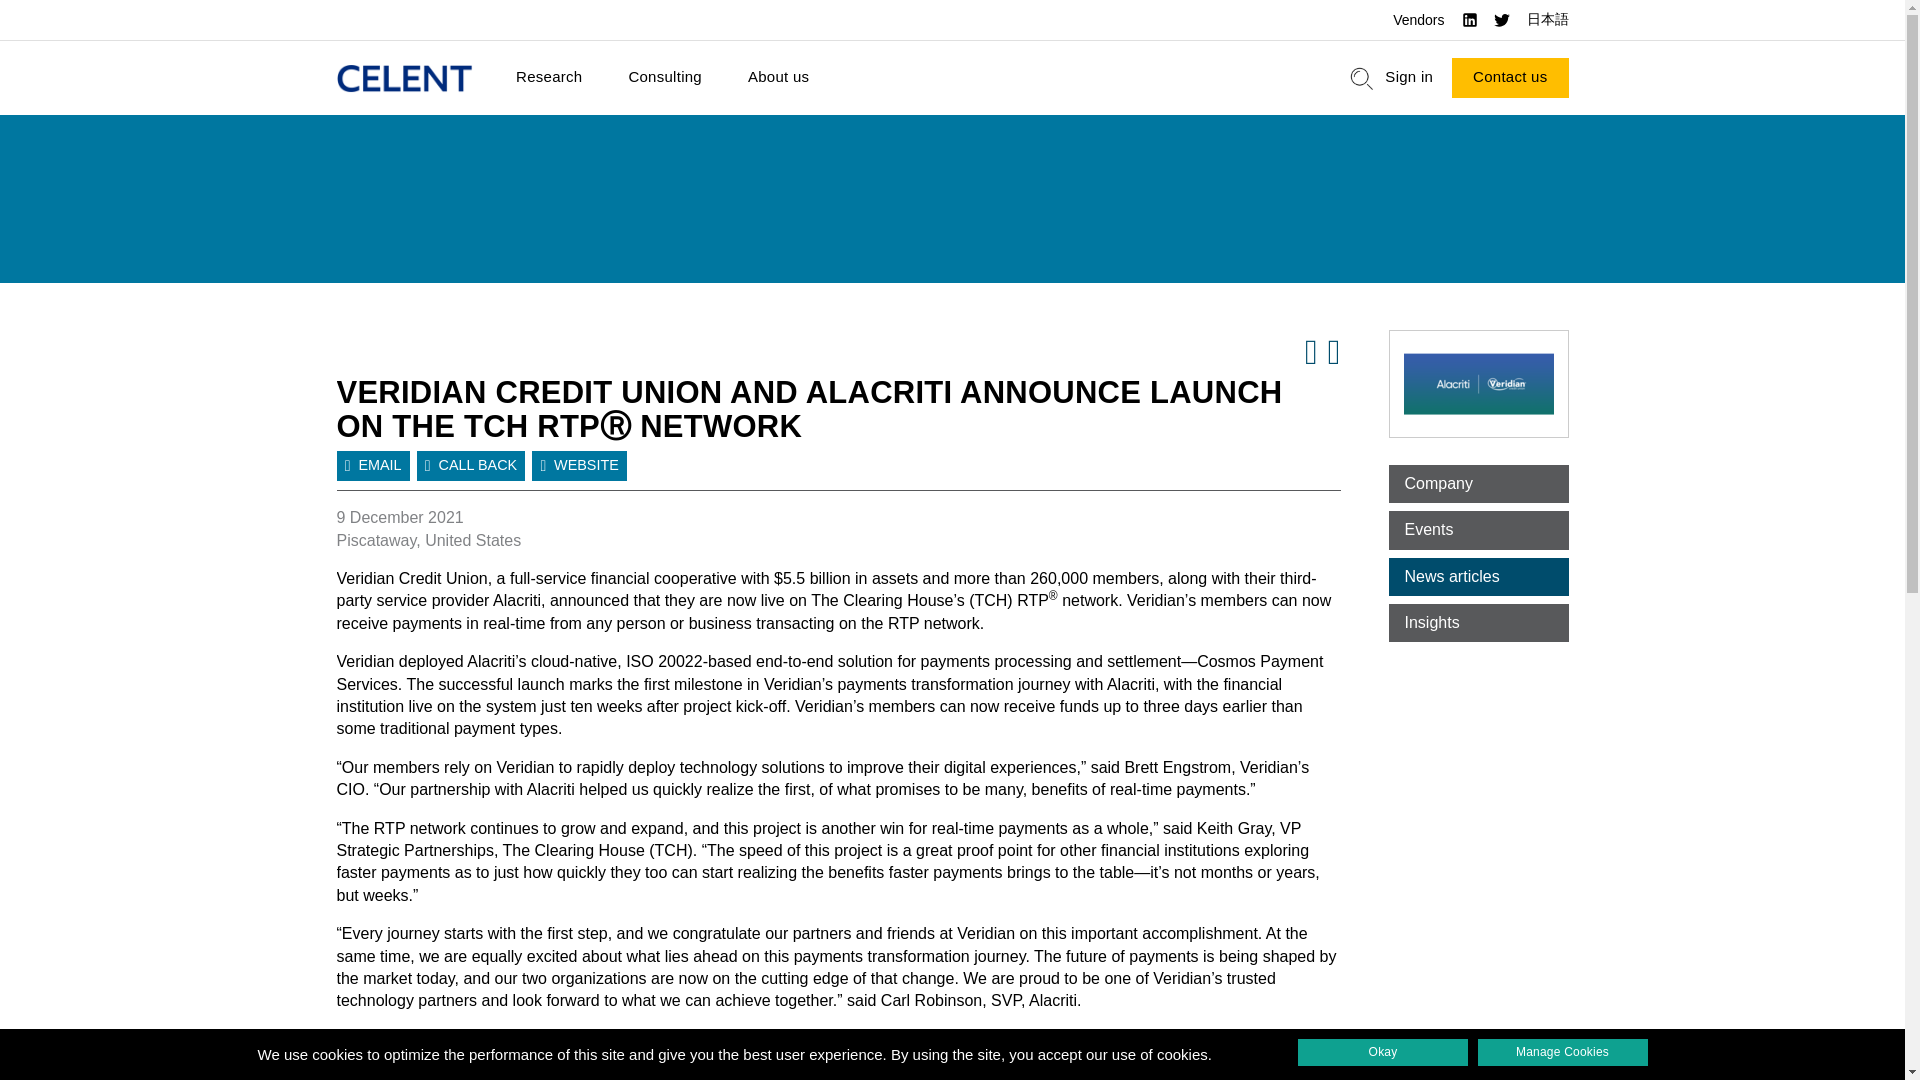 This screenshot has width=1920, height=1080. I want to click on About us, so click(778, 78).